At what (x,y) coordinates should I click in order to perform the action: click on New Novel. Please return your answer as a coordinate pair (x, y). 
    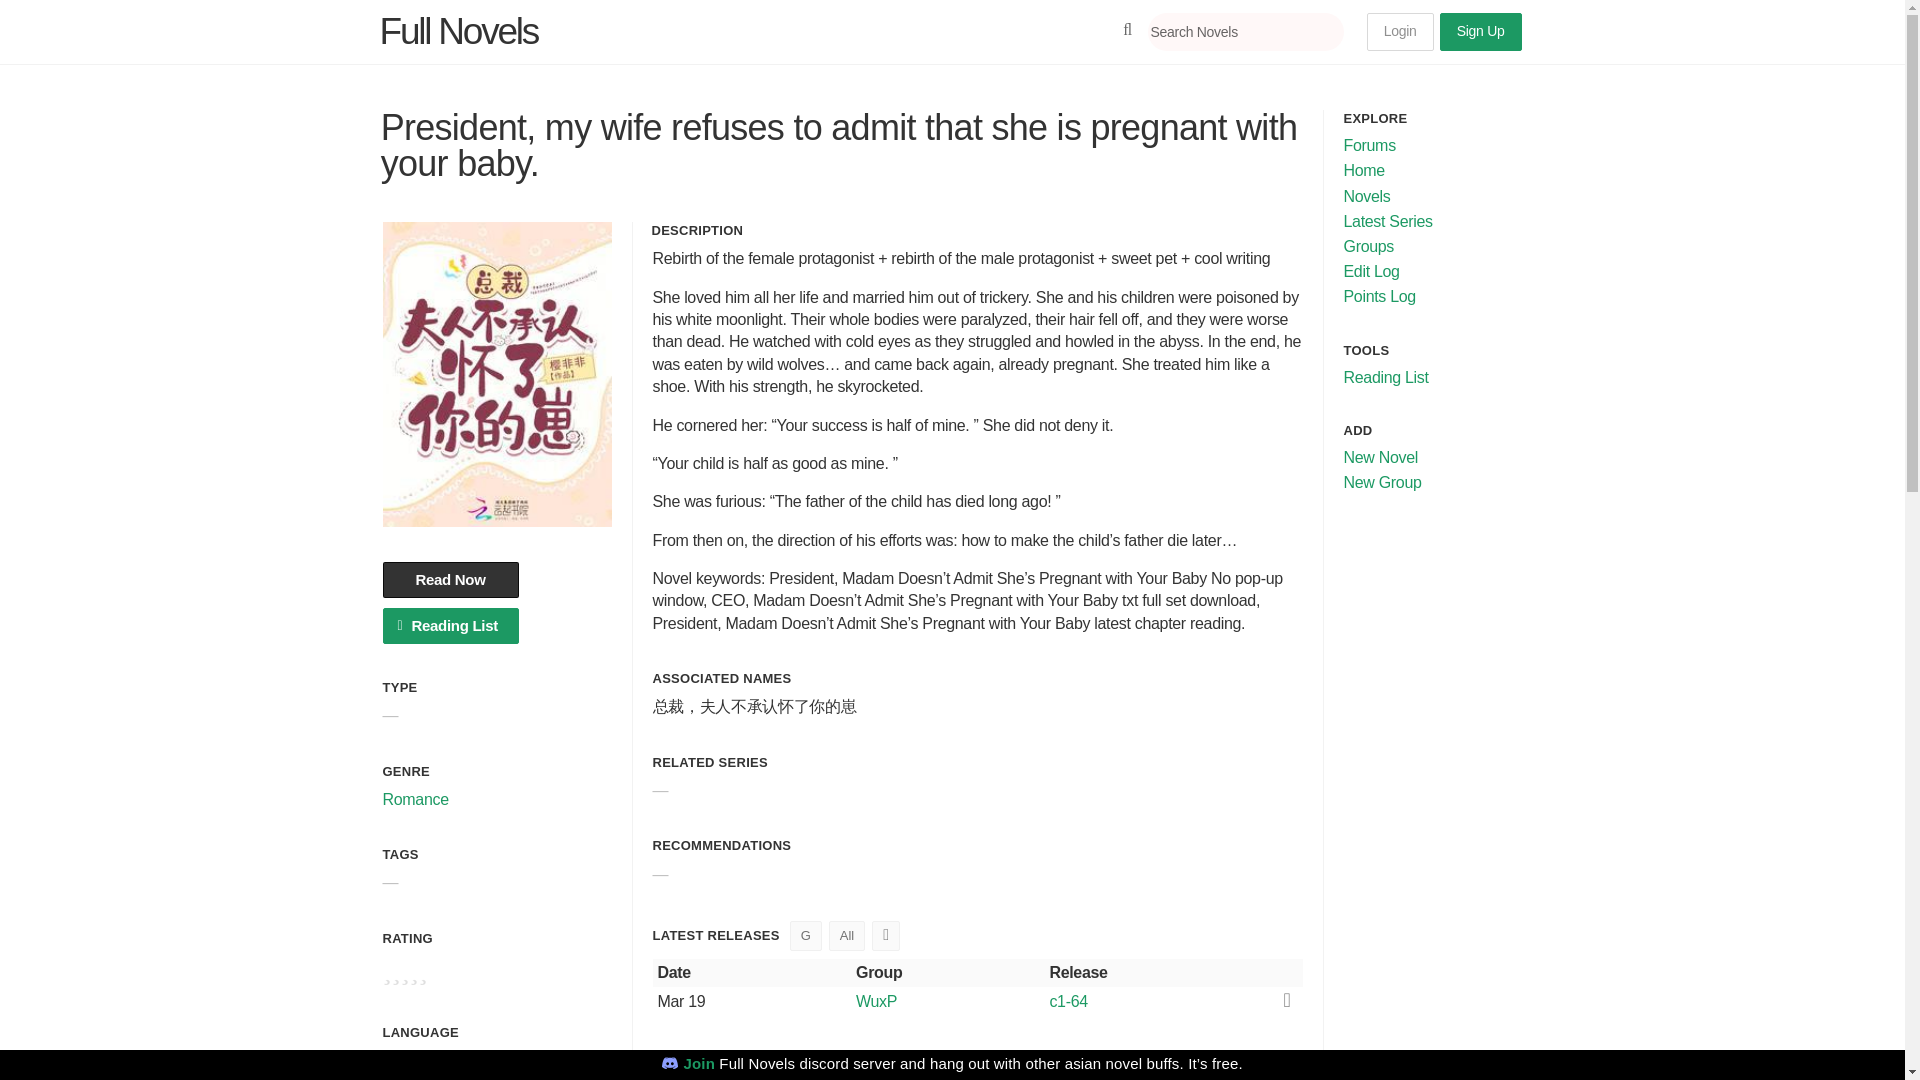
    Looking at the image, I should click on (1381, 457).